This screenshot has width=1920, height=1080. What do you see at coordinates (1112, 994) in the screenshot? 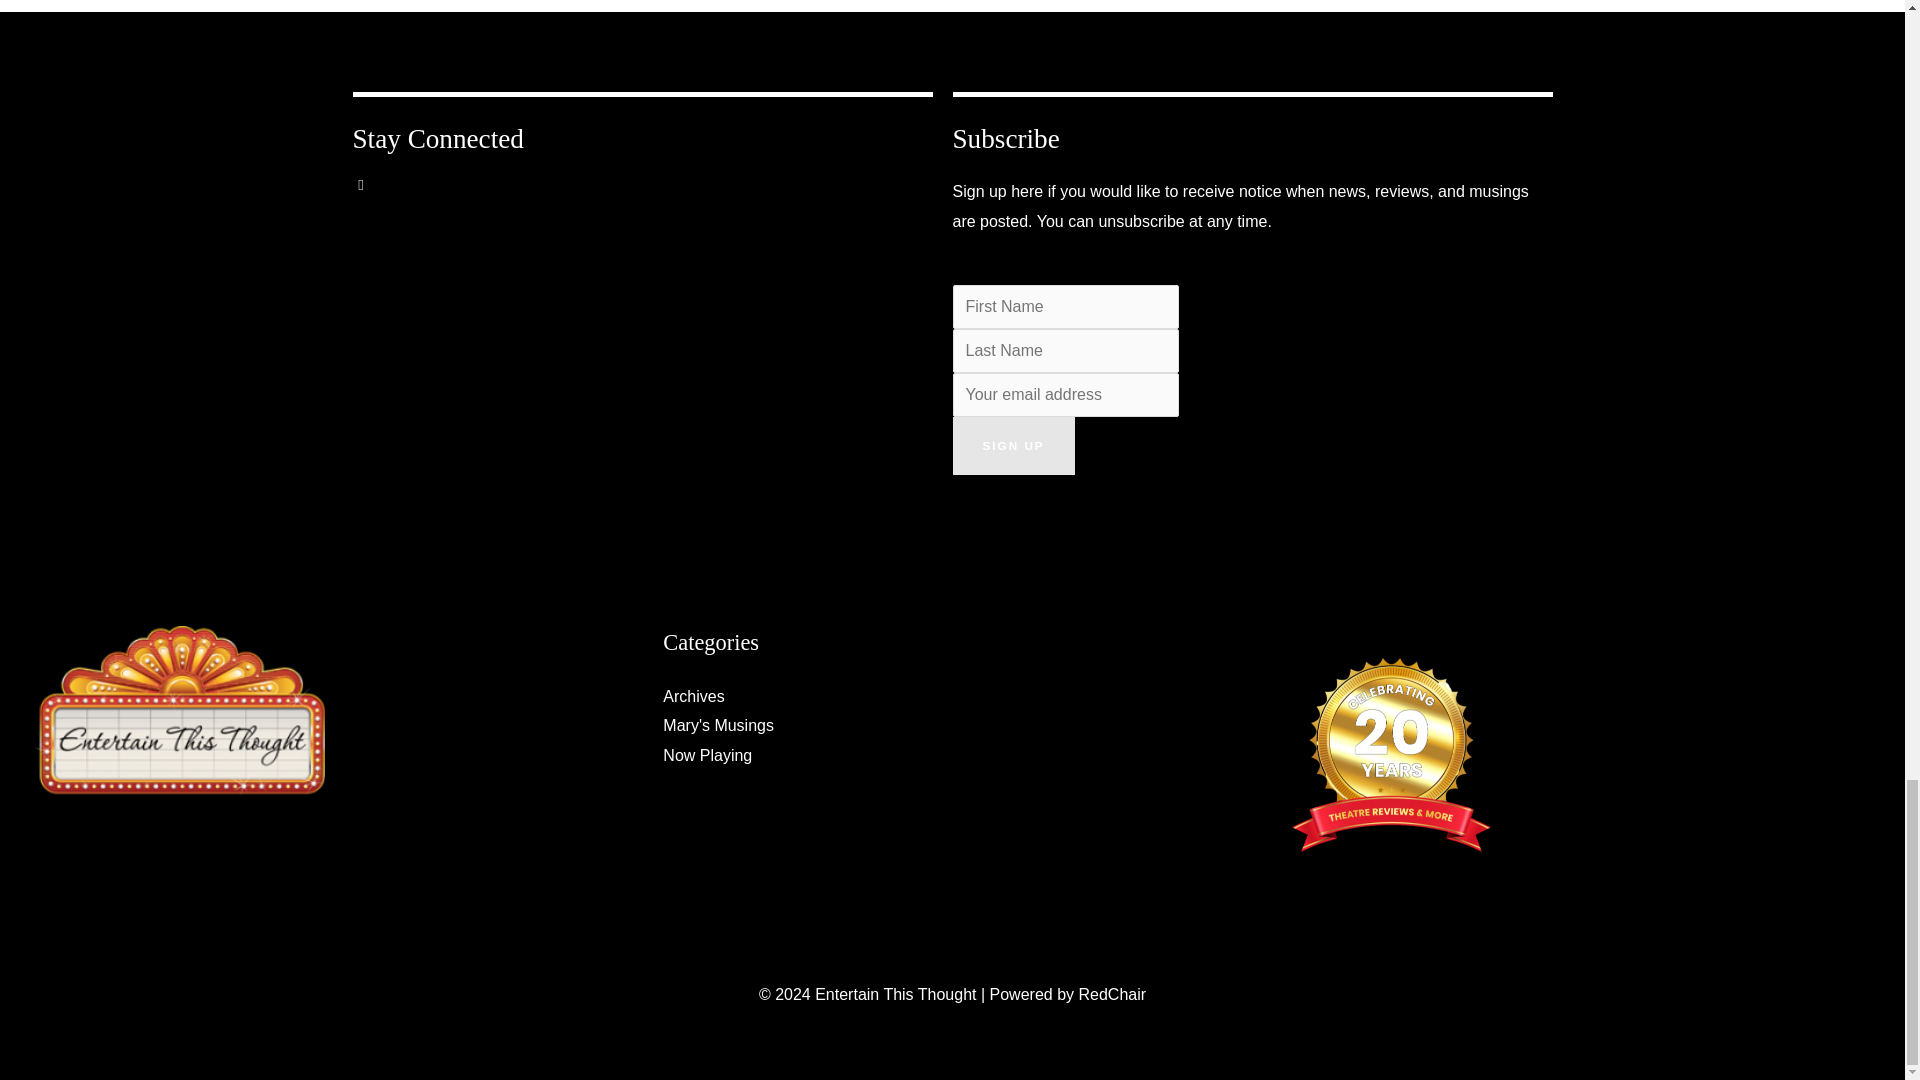
I see `RedChair` at bounding box center [1112, 994].